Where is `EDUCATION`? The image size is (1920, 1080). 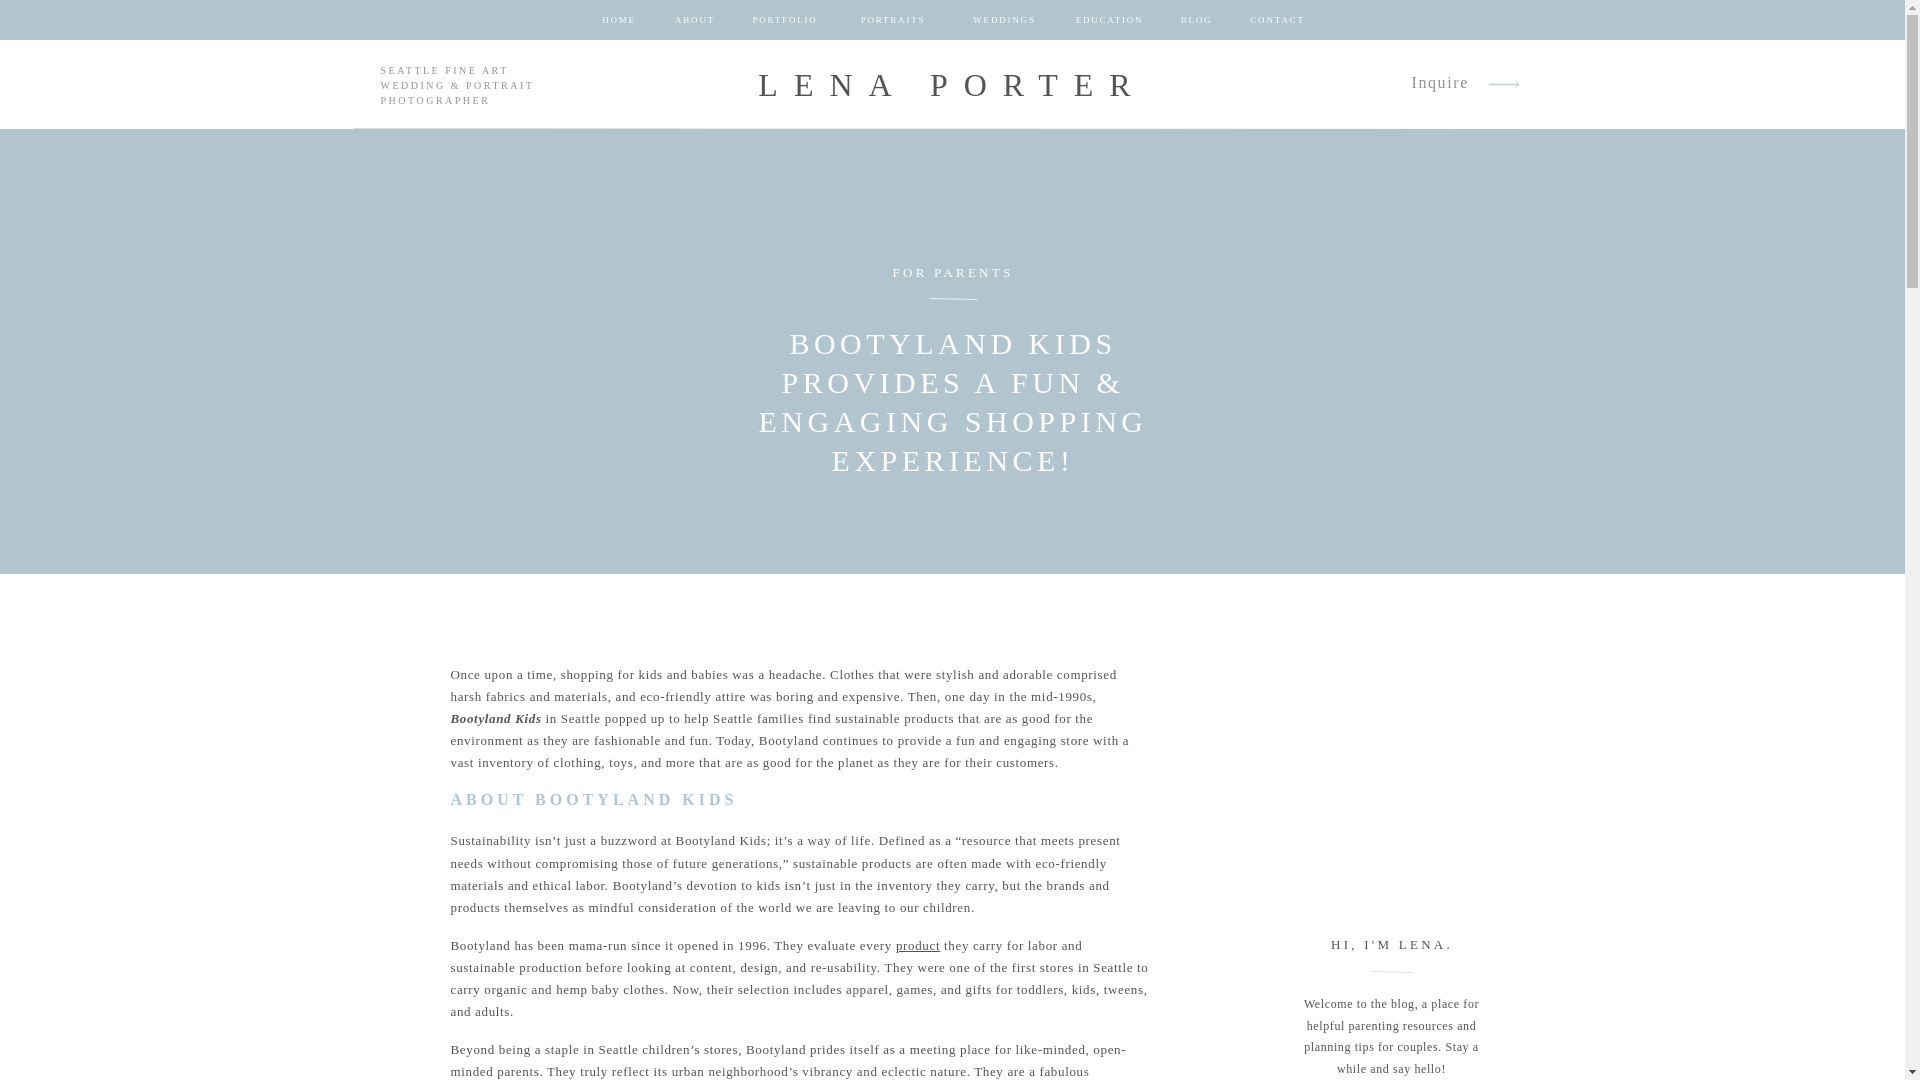 EDUCATION is located at coordinates (1110, 20).